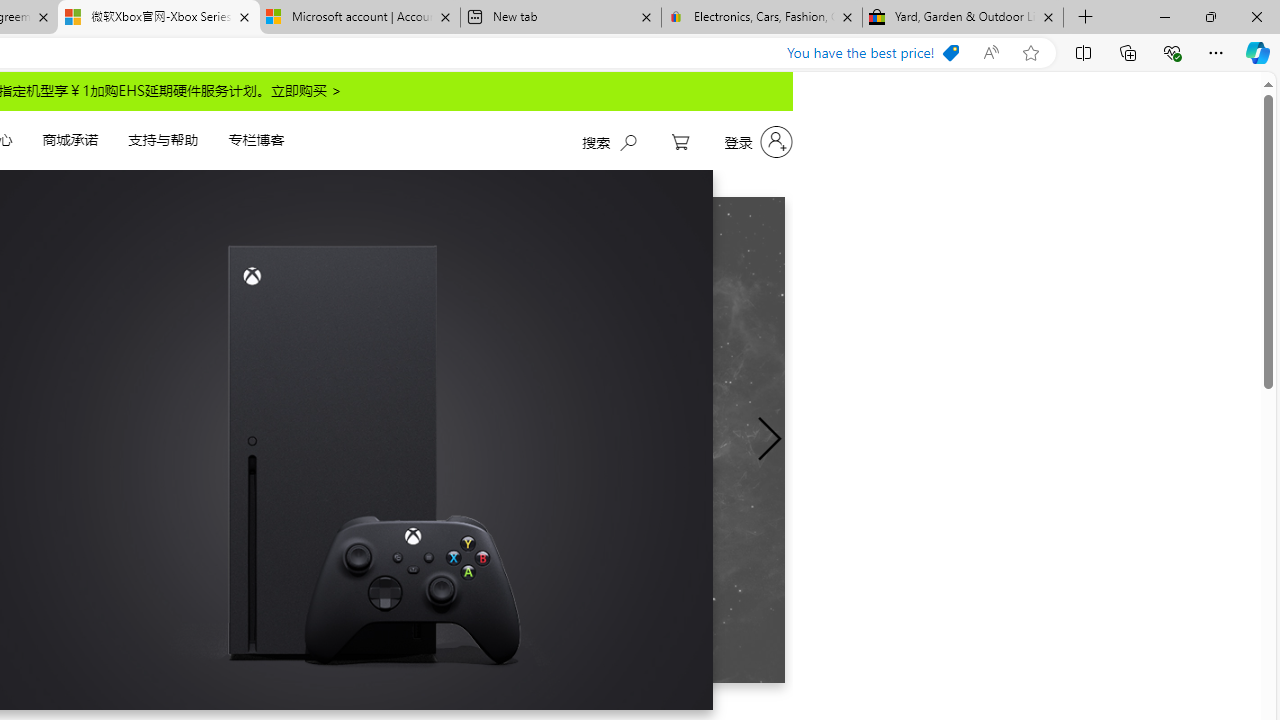 This screenshot has height=720, width=1280. Describe the element at coordinates (962, 18) in the screenshot. I see `Yard, Garden & Outdoor Living` at that location.